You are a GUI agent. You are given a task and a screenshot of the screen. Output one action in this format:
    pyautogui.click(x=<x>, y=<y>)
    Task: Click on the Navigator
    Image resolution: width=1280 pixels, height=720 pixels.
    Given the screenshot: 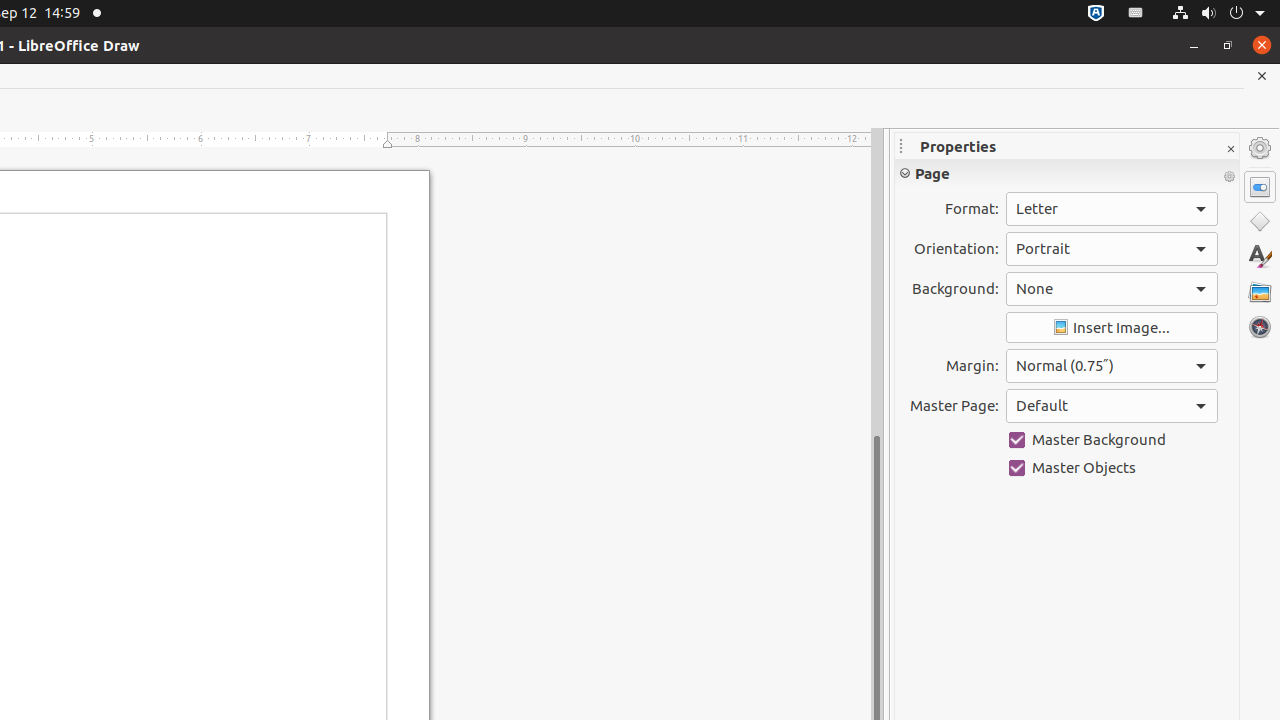 What is the action you would take?
    pyautogui.click(x=1260, y=327)
    